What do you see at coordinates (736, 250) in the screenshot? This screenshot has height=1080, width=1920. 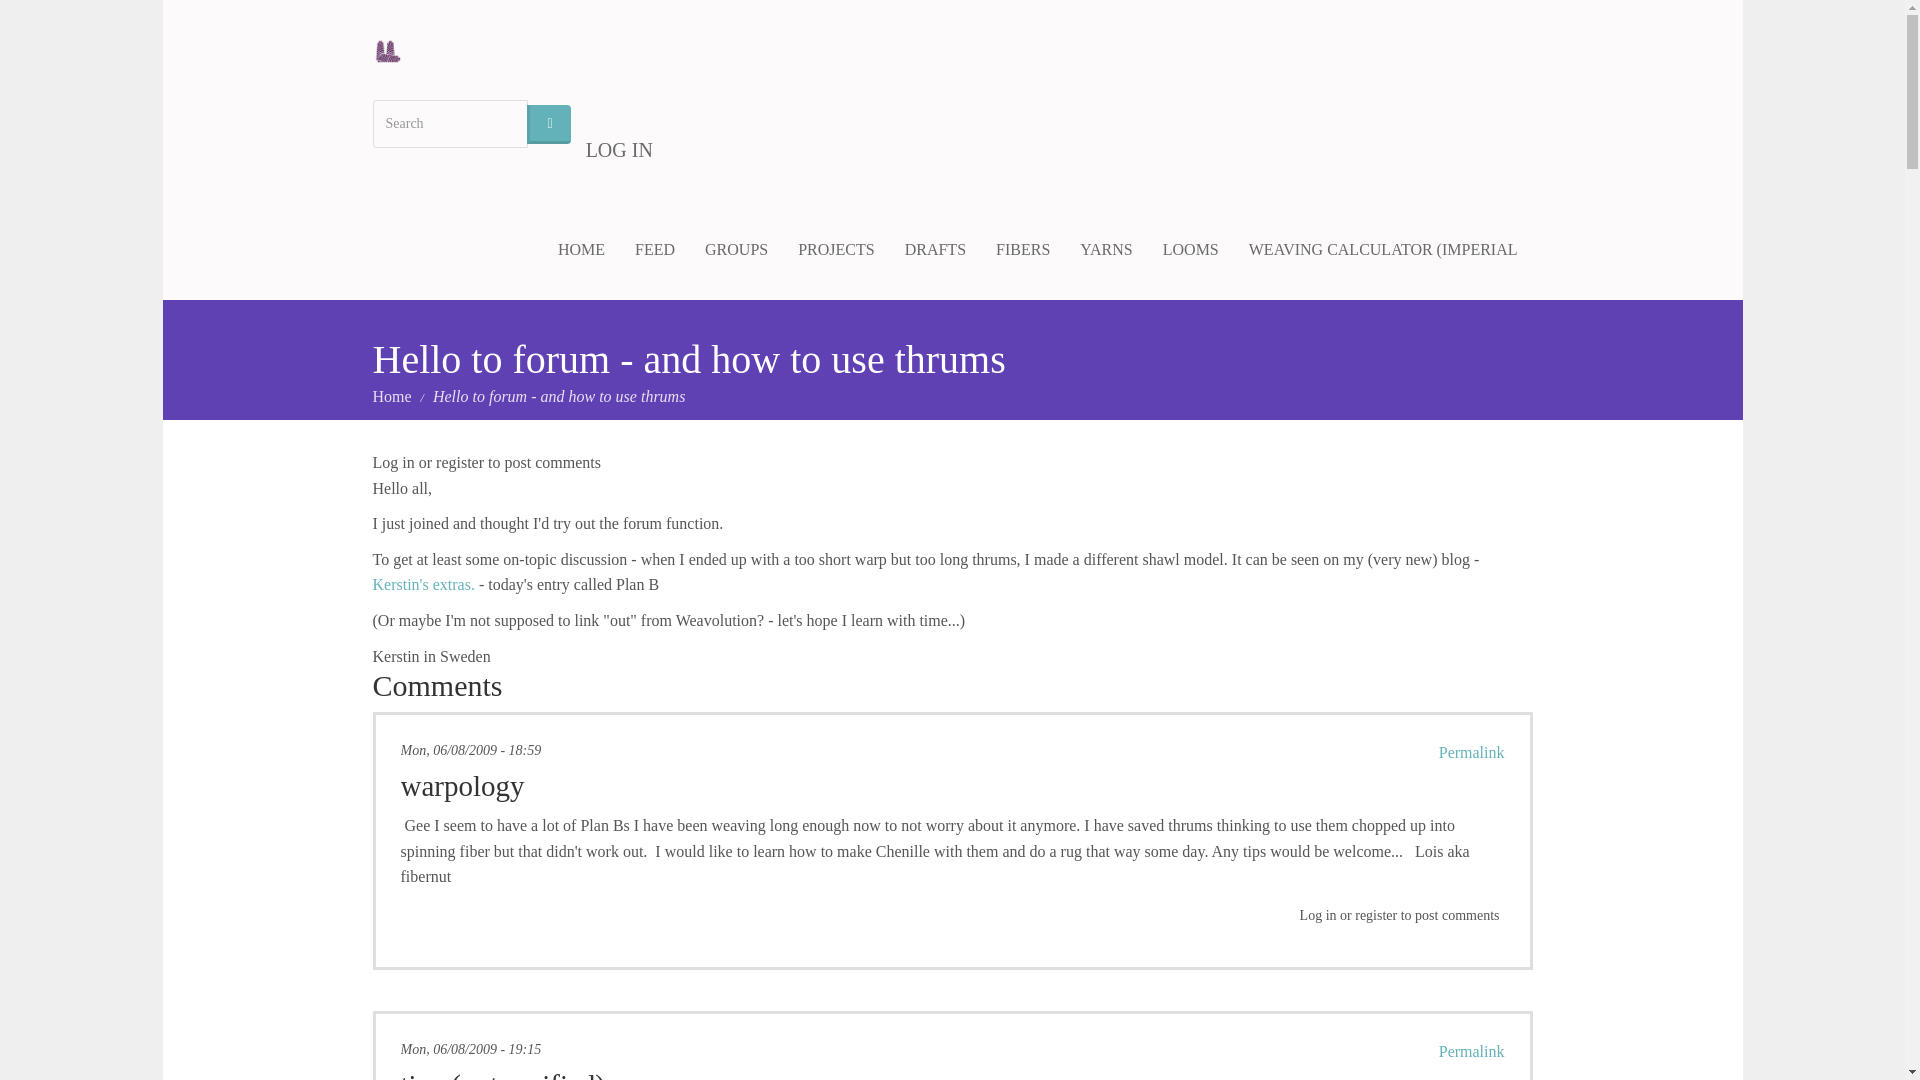 I see `GROUPS` at bounding box center [736, 250].